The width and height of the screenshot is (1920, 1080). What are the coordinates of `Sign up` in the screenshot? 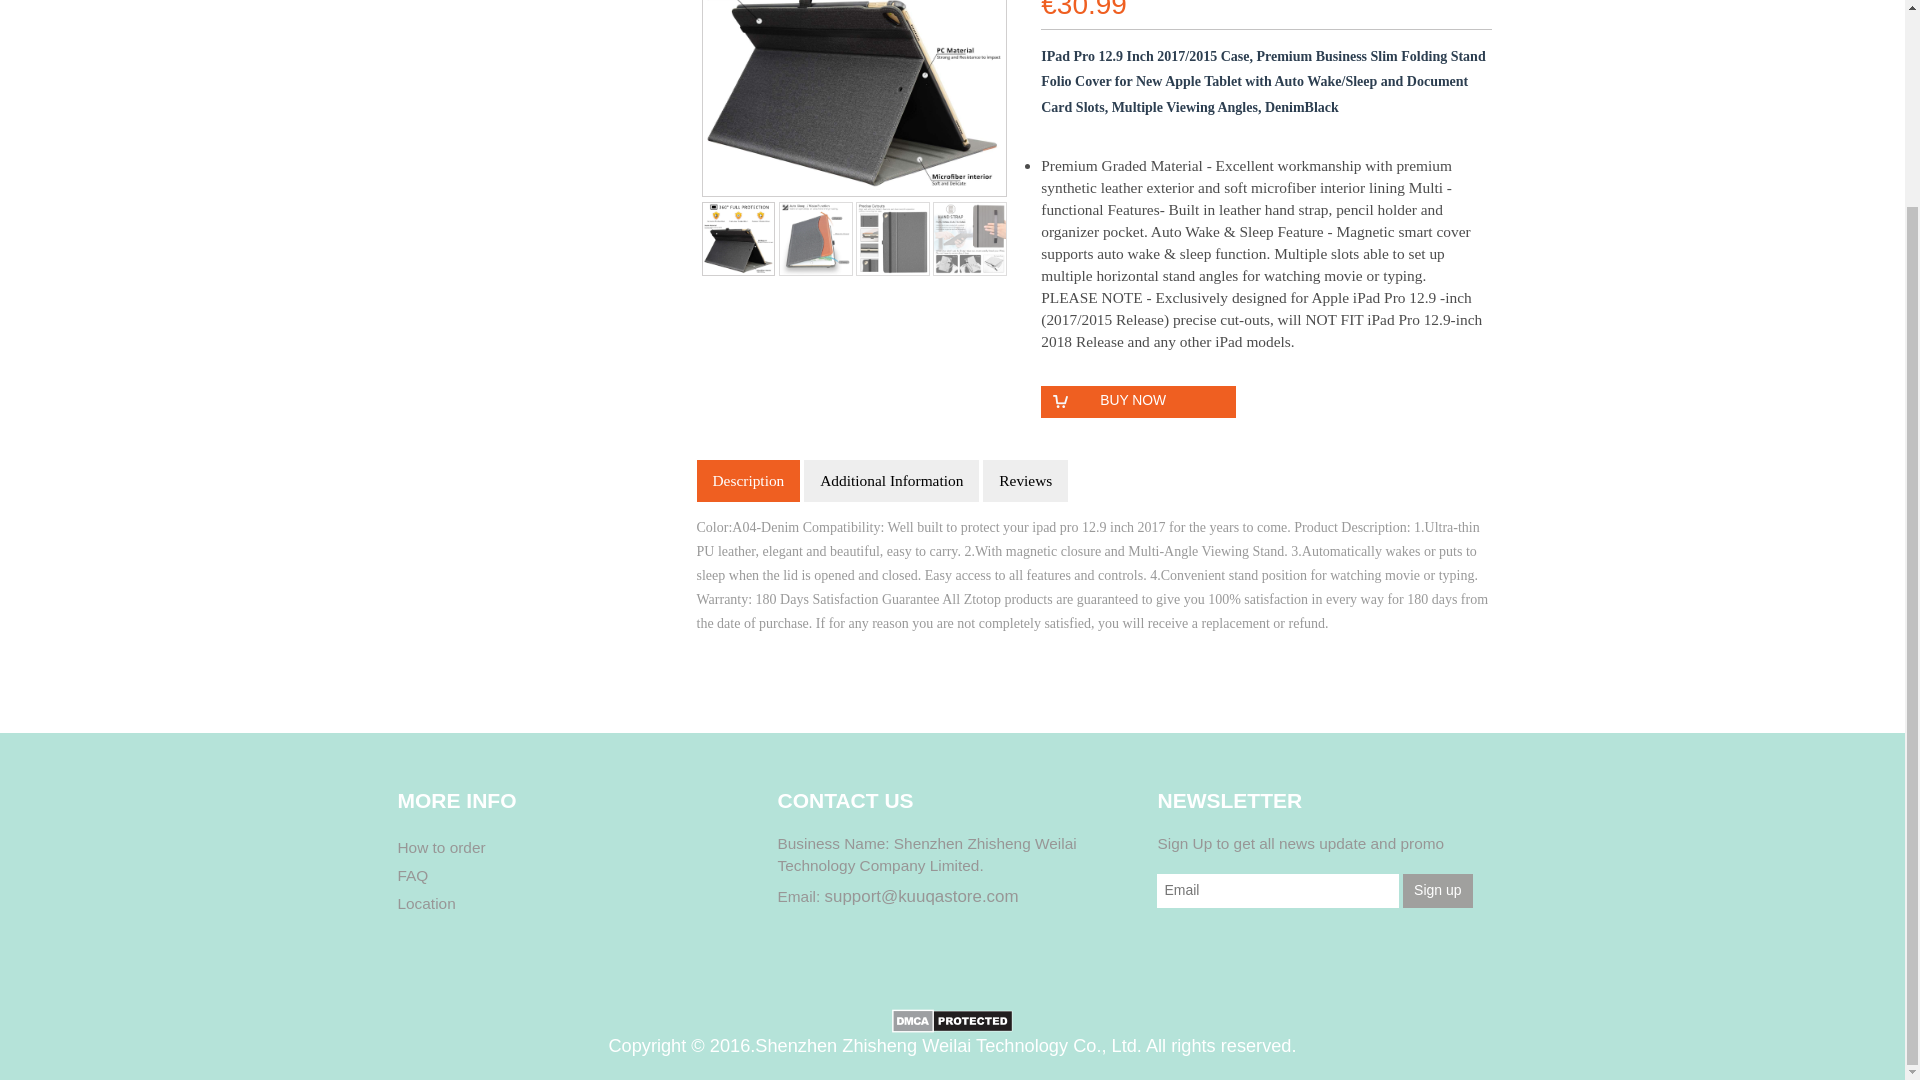 It's located at (1438, 890).